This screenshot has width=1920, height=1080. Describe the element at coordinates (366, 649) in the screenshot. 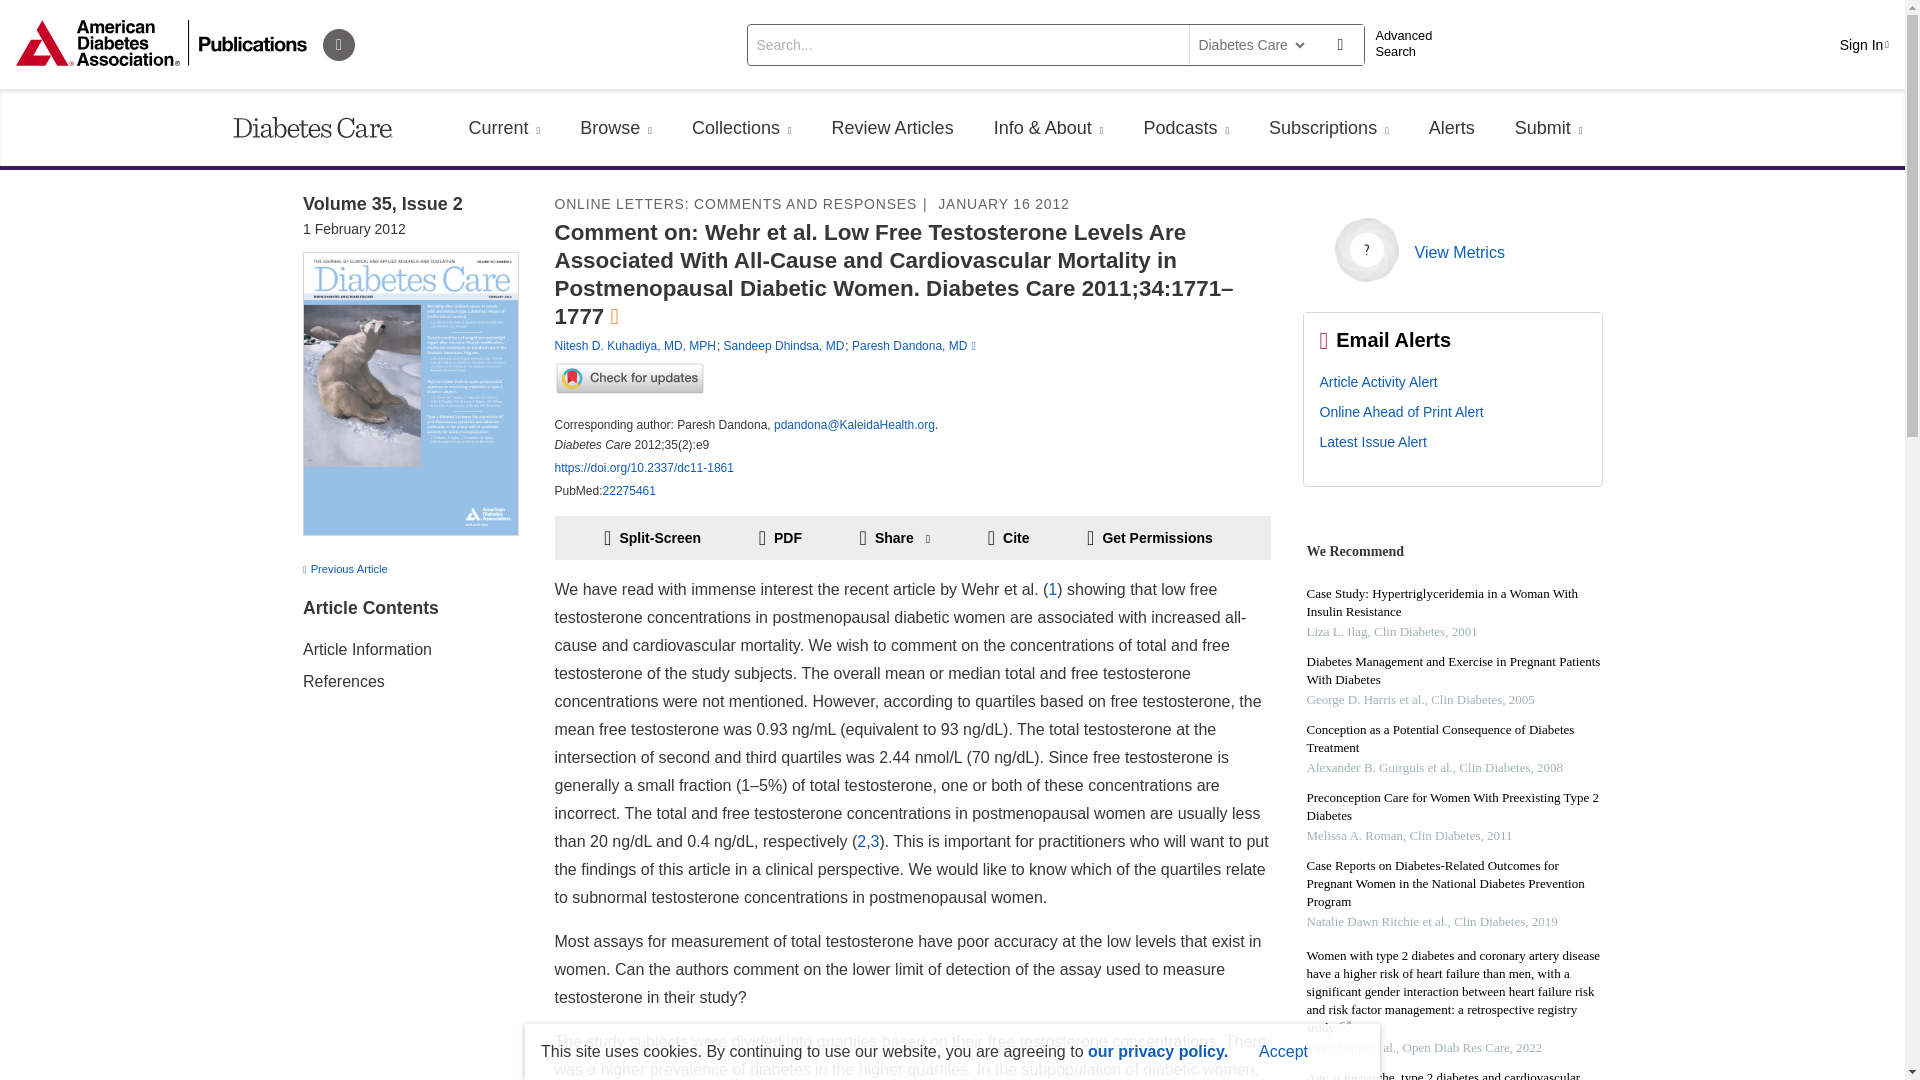

I see `Article Information` at that location.